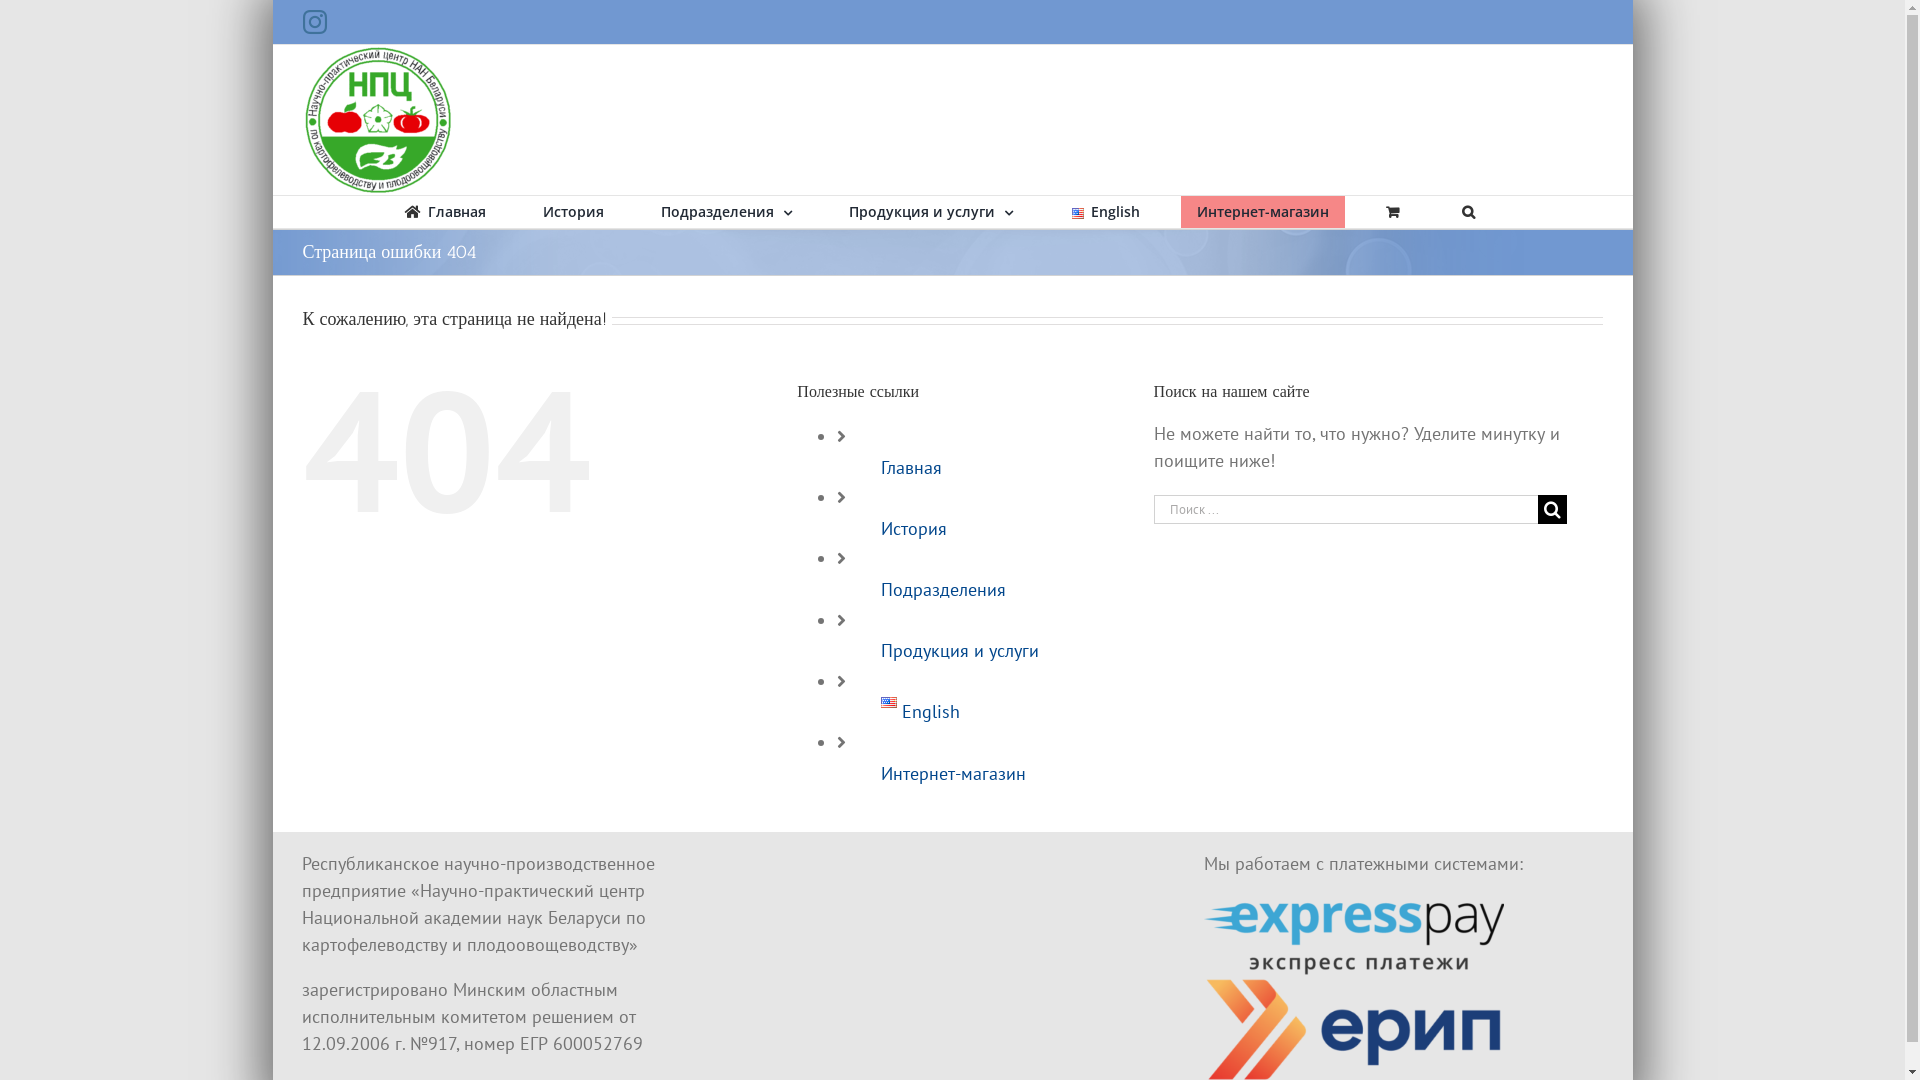  Describe the element at coordinates (1354, 935) in the screenshot. I see `expresspay-logo` at that location.